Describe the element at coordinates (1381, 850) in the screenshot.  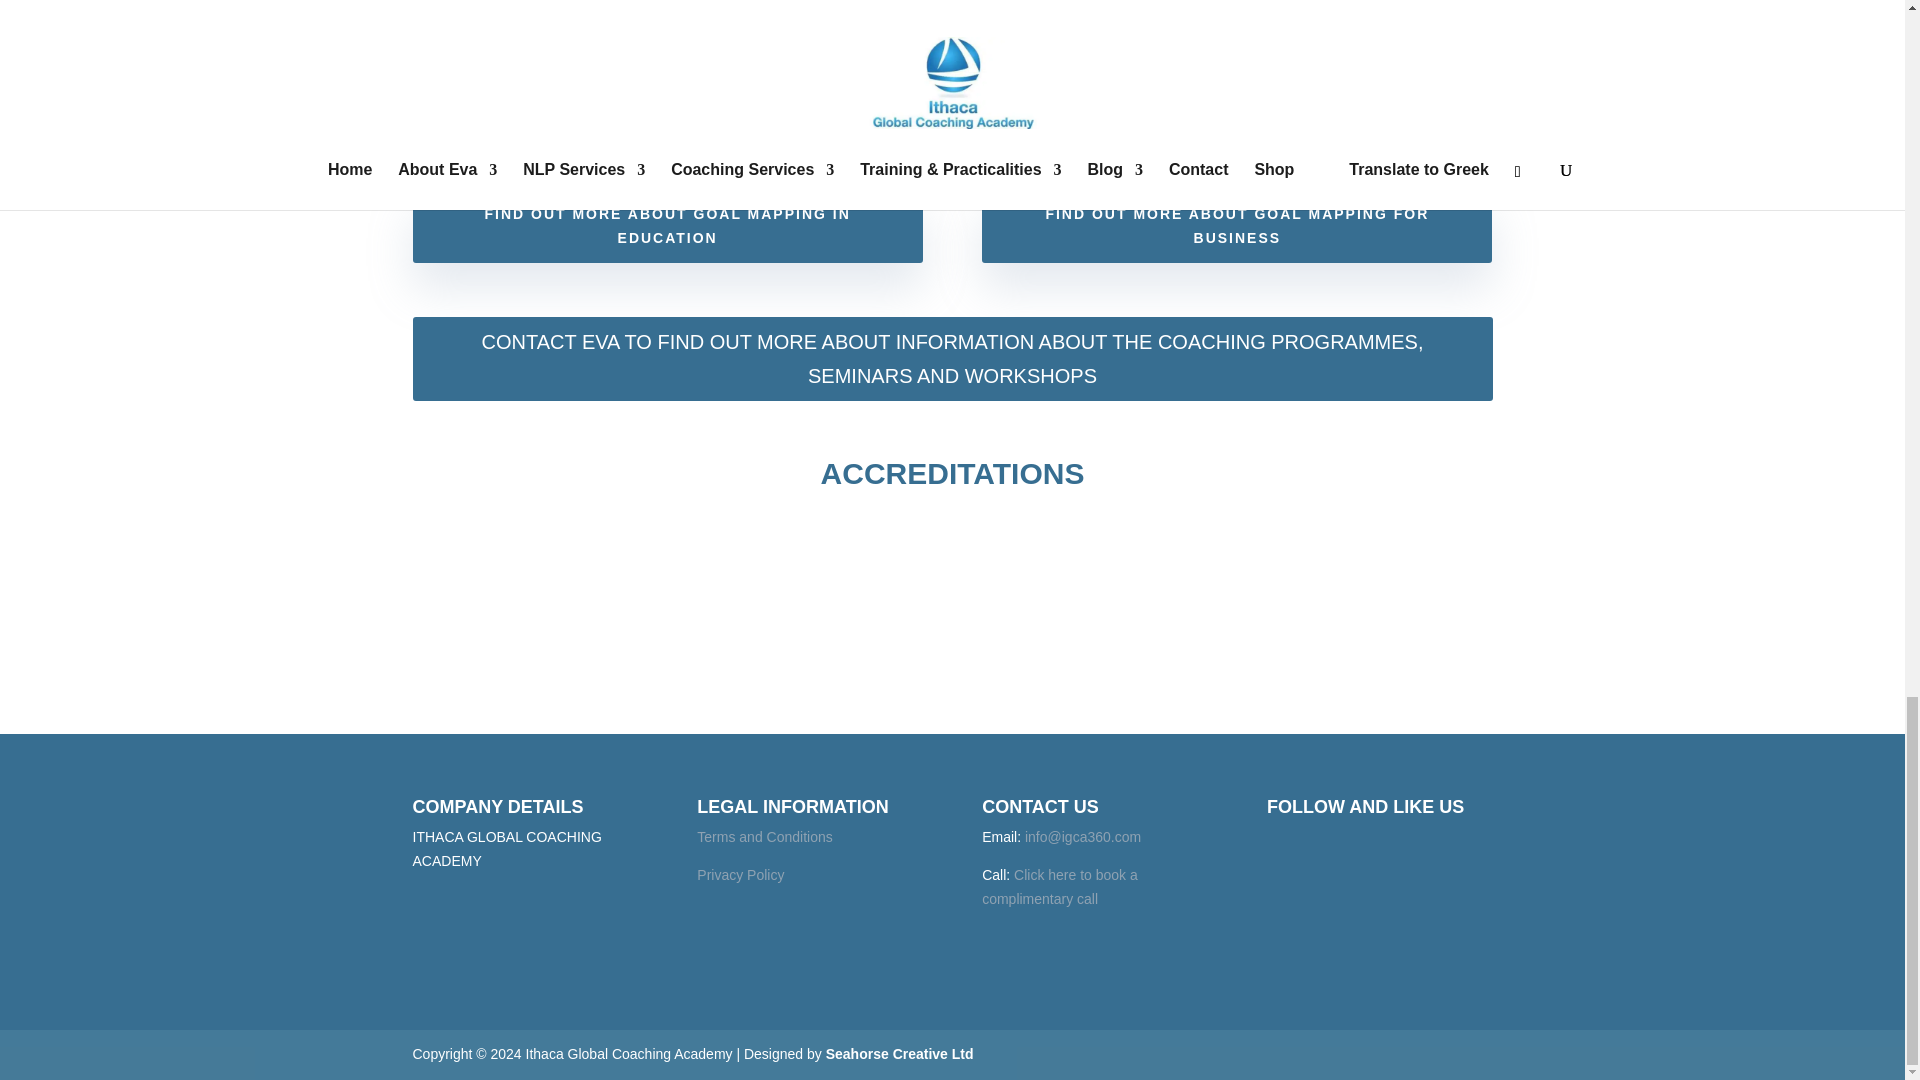
I see `LinkedIn` at that location.